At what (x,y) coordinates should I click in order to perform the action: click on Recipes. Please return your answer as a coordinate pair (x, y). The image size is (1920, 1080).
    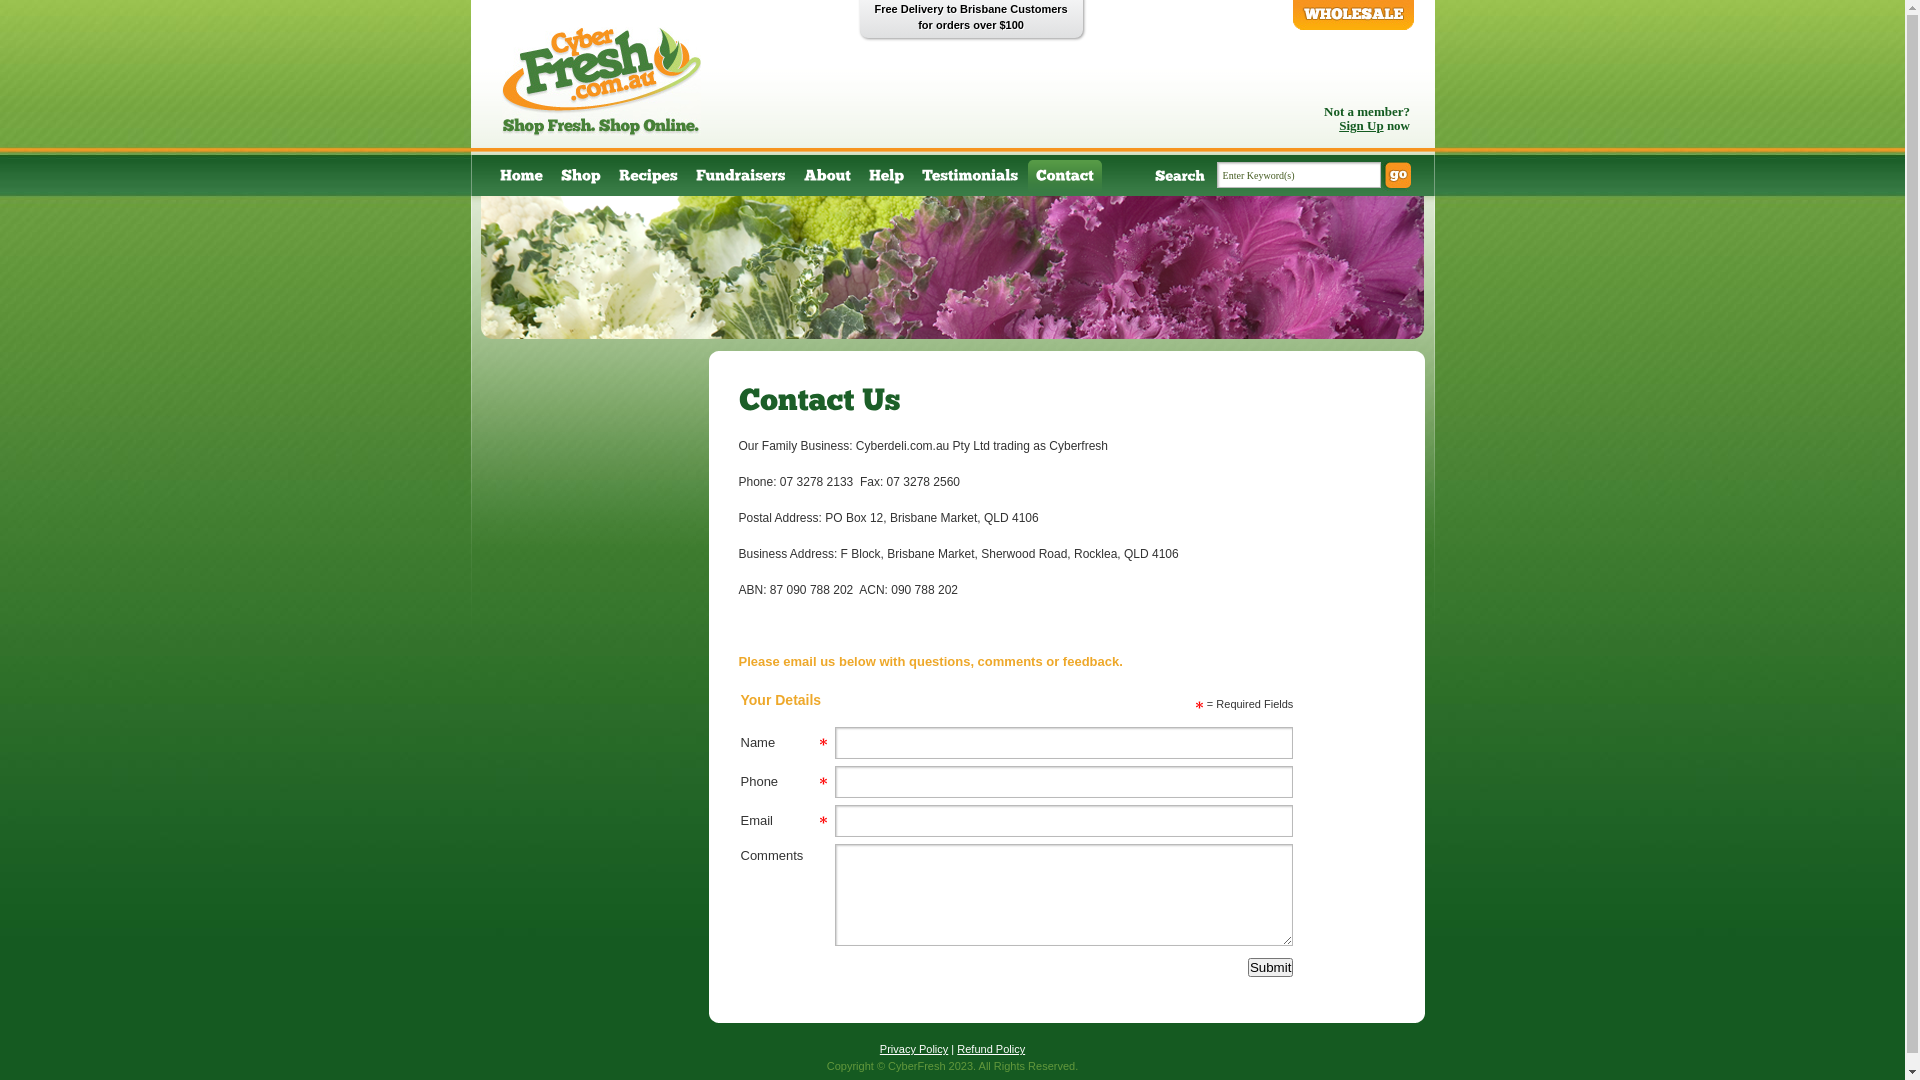
    Looking at the image, I should click on (648, 178).